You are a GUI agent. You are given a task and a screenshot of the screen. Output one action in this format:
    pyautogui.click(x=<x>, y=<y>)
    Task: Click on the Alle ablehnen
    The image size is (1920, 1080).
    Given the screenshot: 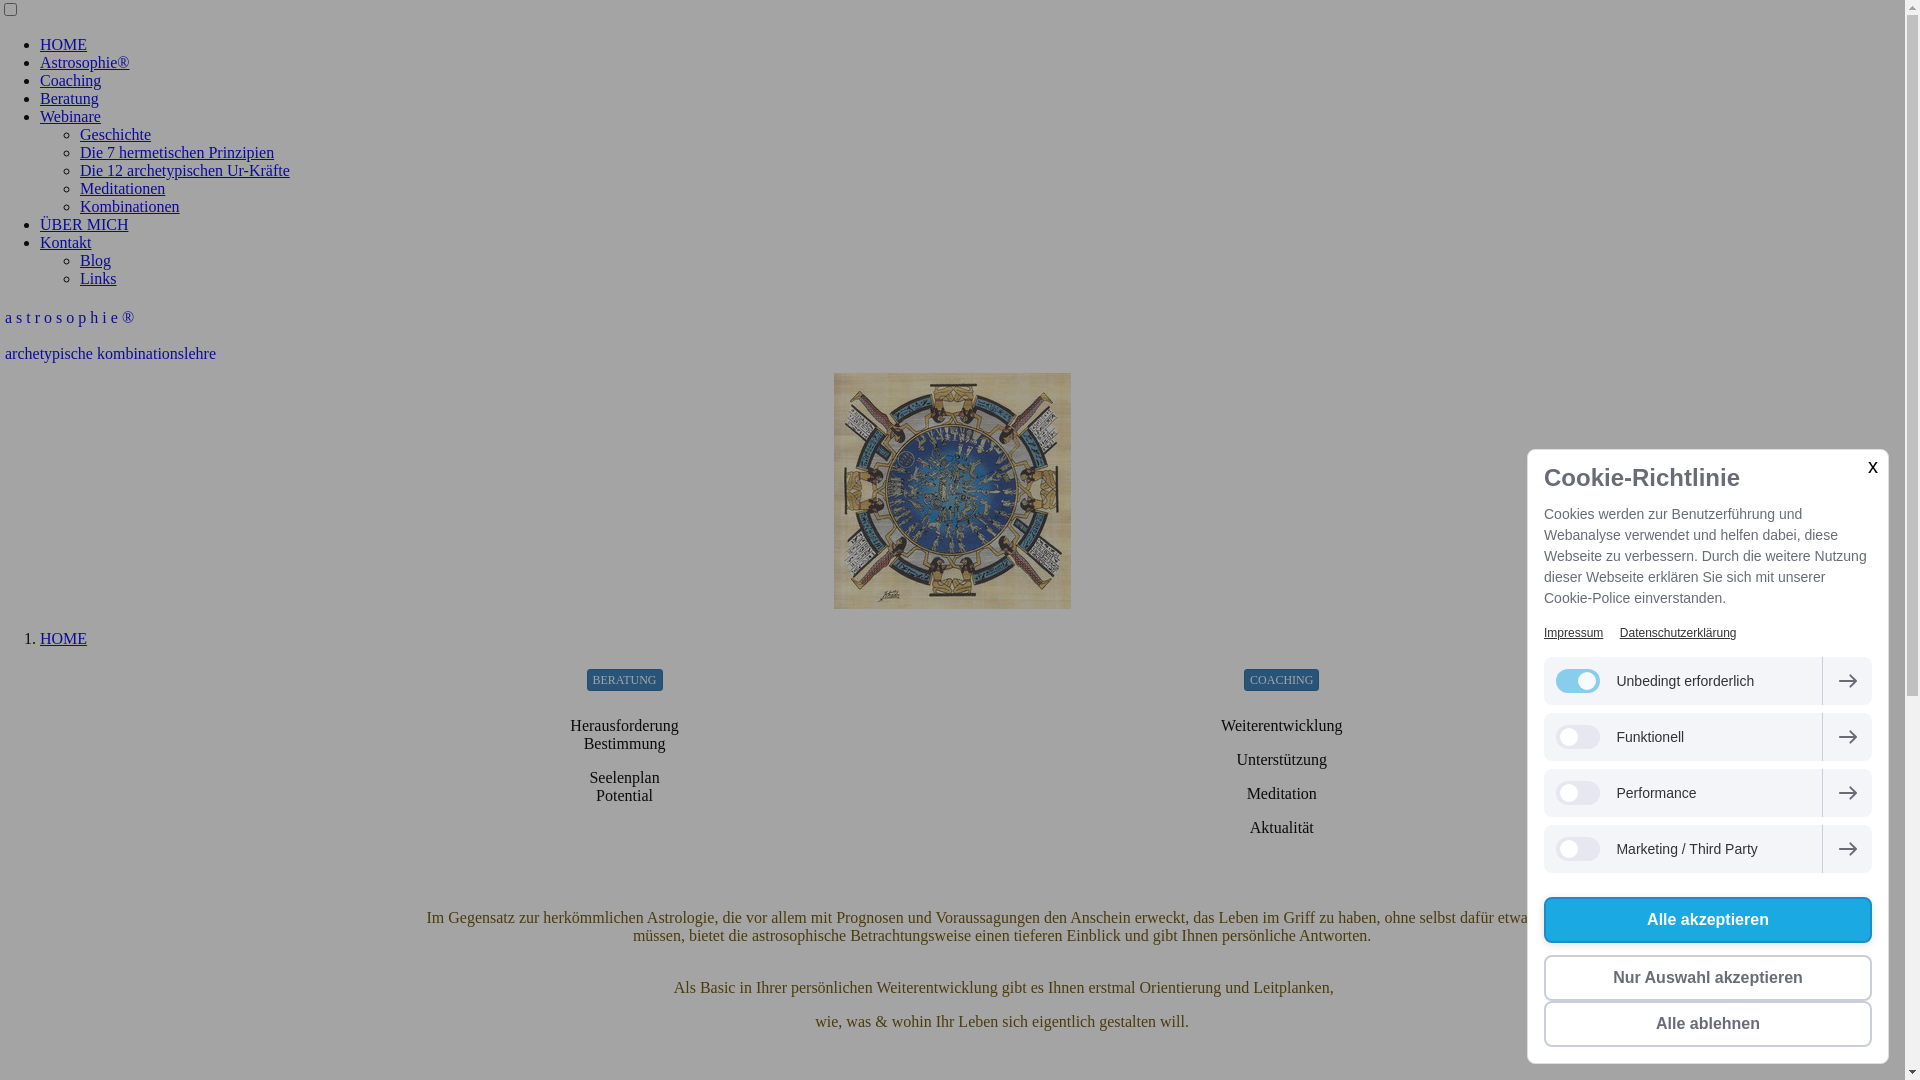 What is the action you would take?
    pyautogui.click(x=1708, y=1024)
    